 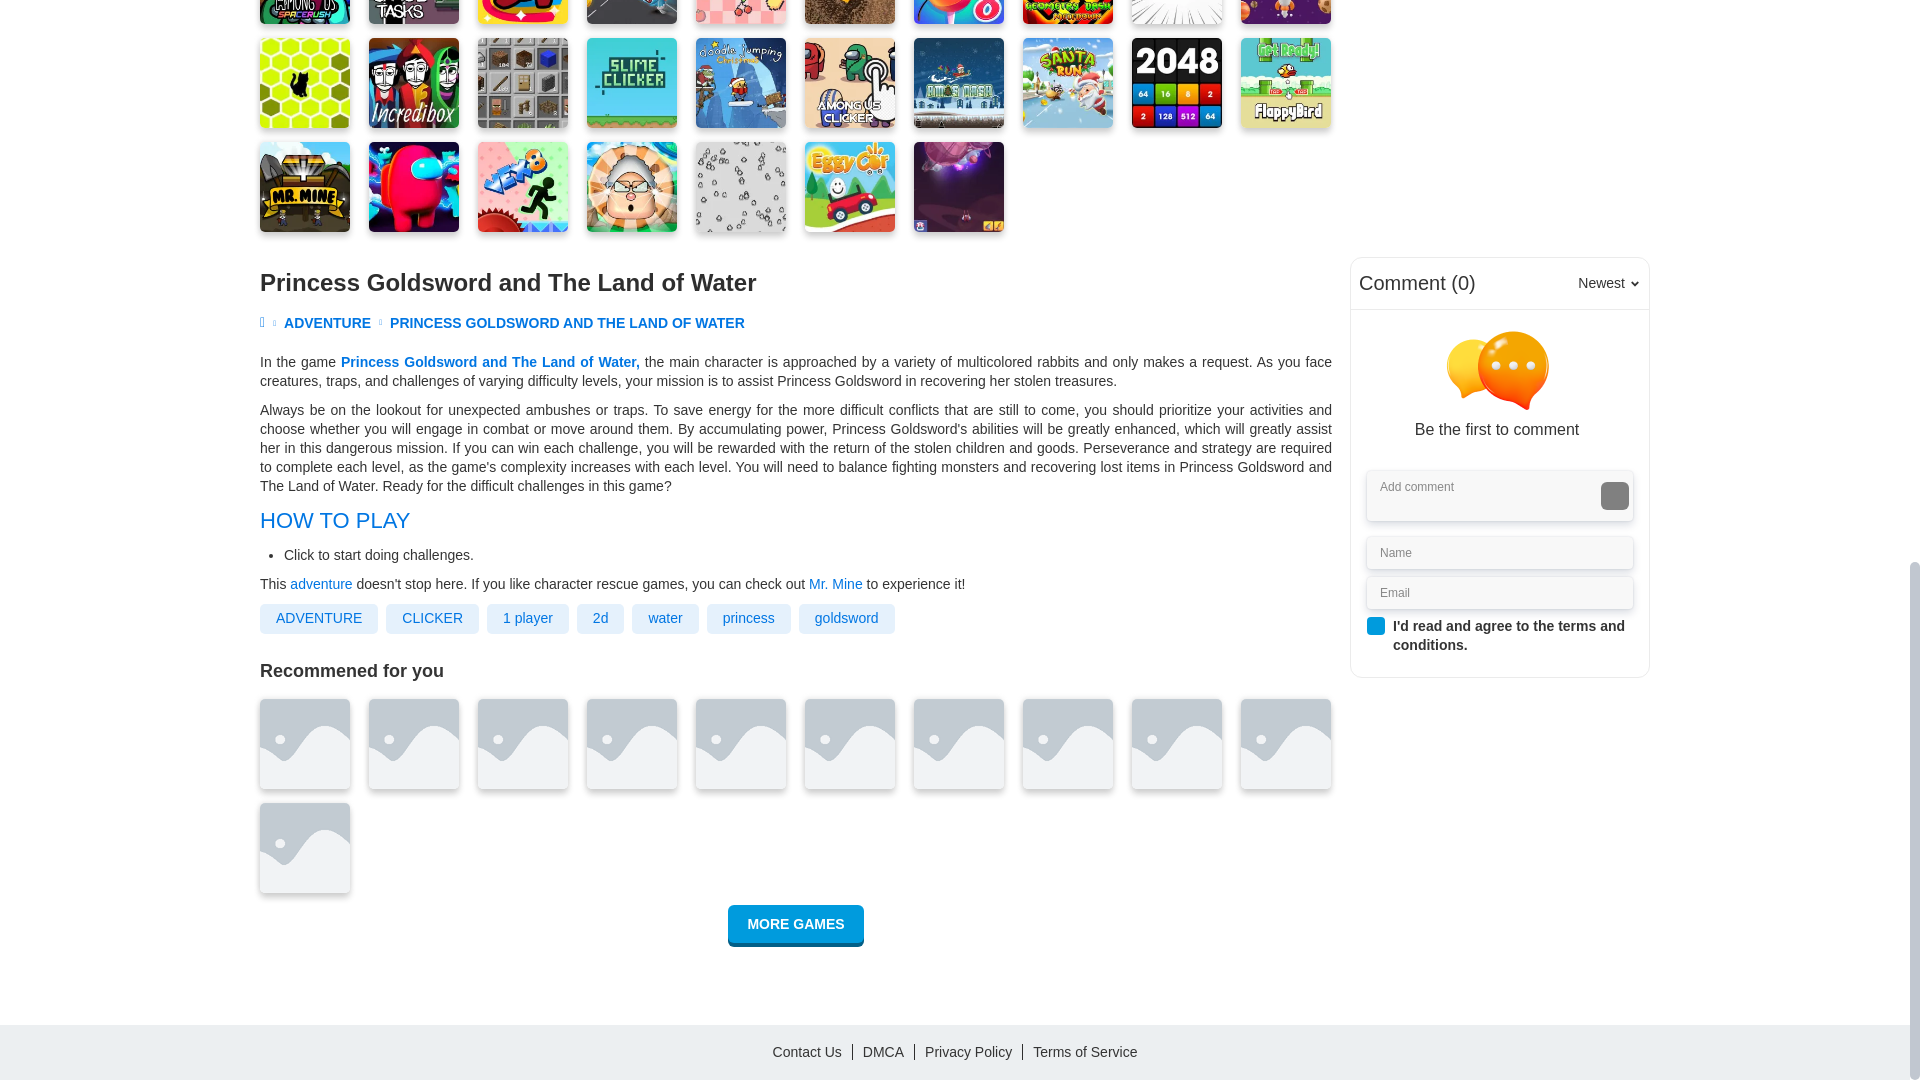 I want to click on Be the first to comment, so click(x=1505, y=385).